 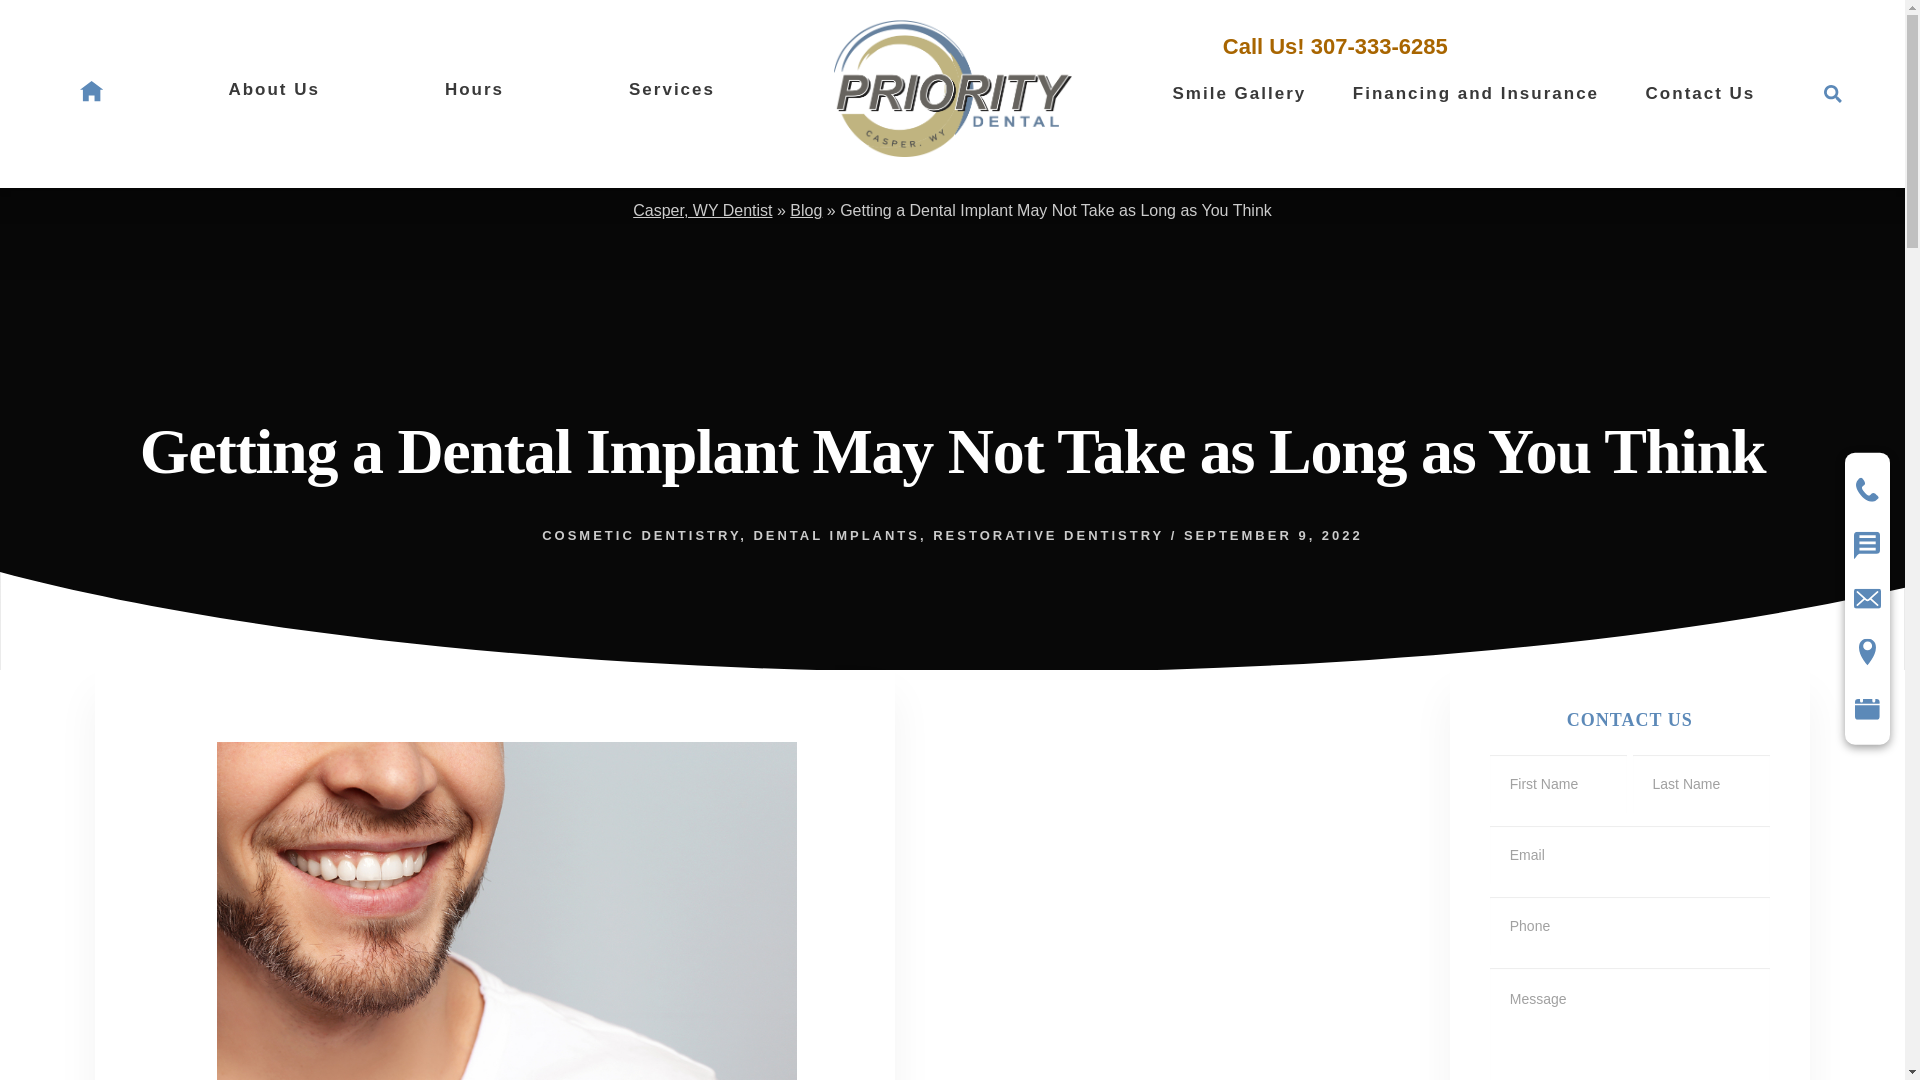 I want to click on Call Us! 307-333-6285, so click(x=1335, y=46).